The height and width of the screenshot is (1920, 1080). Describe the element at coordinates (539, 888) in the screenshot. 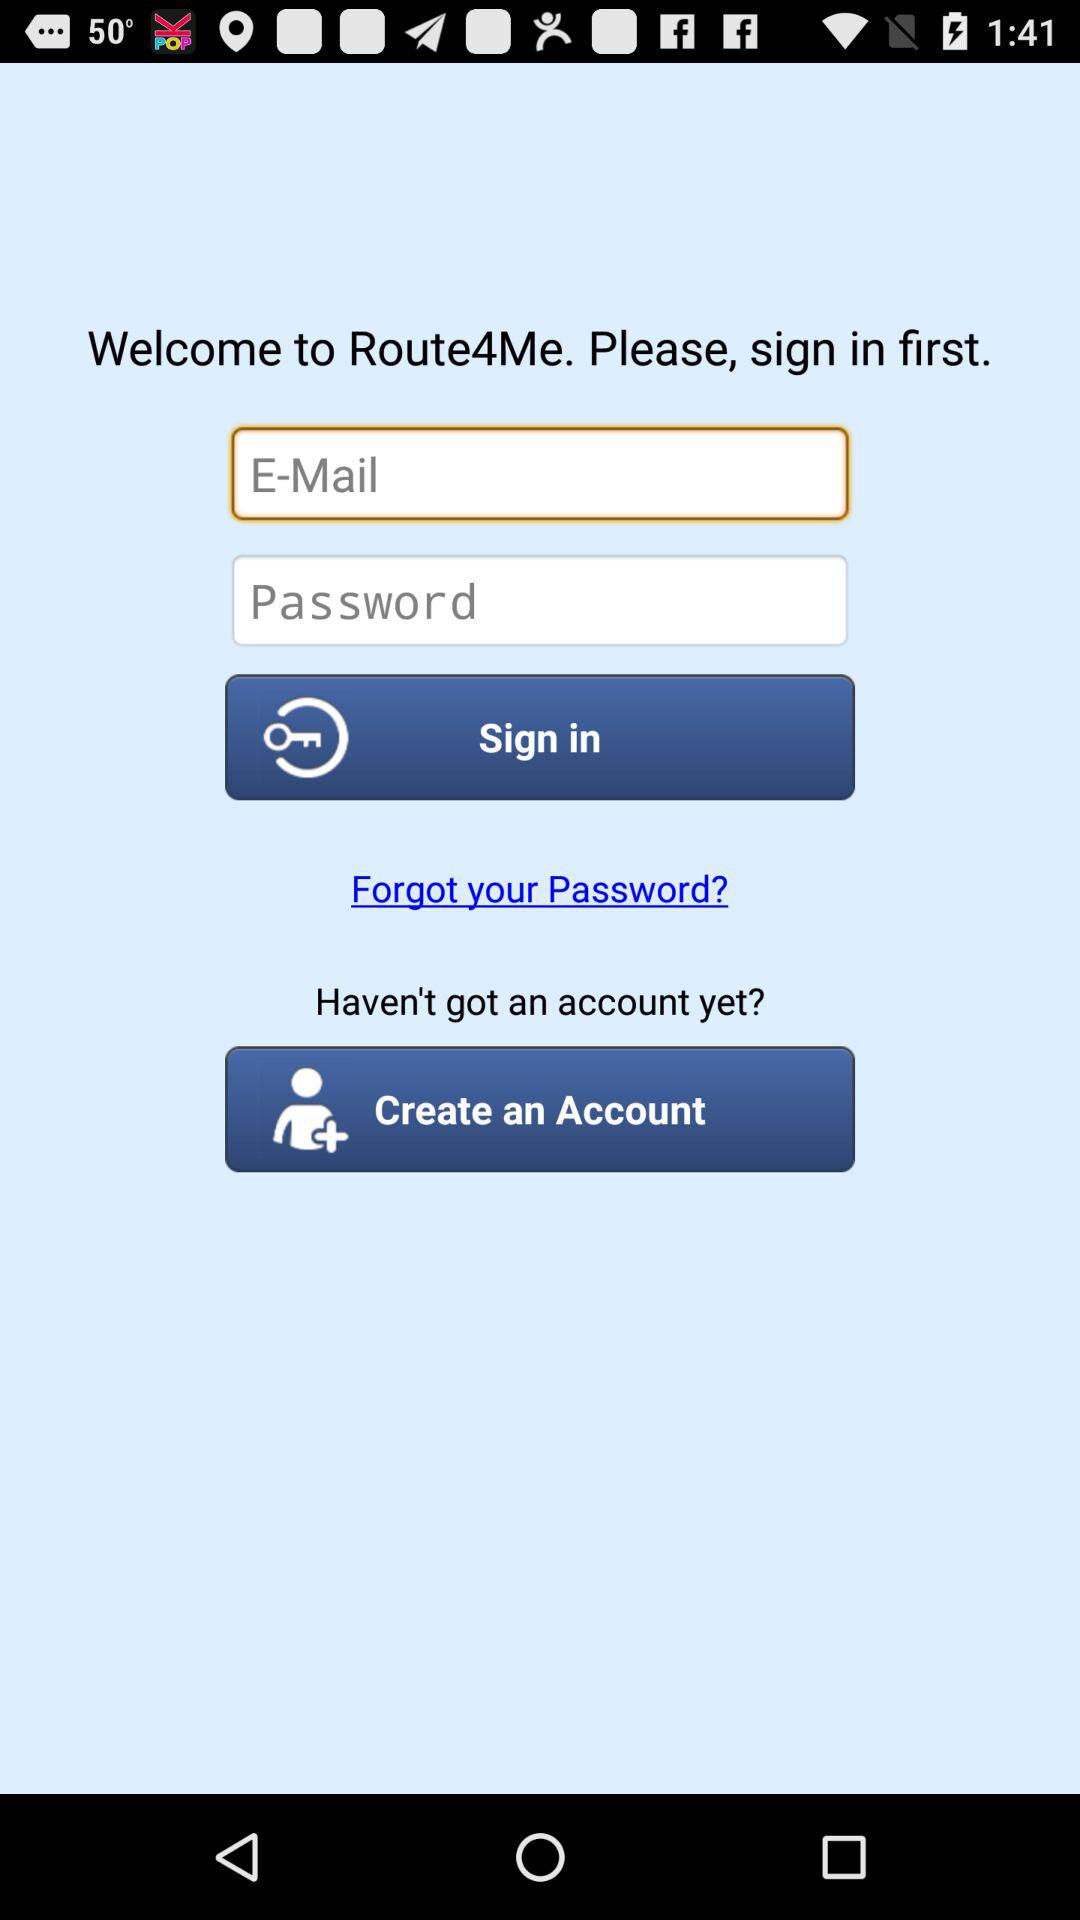

I see `turn on forgot your password?` at that location.